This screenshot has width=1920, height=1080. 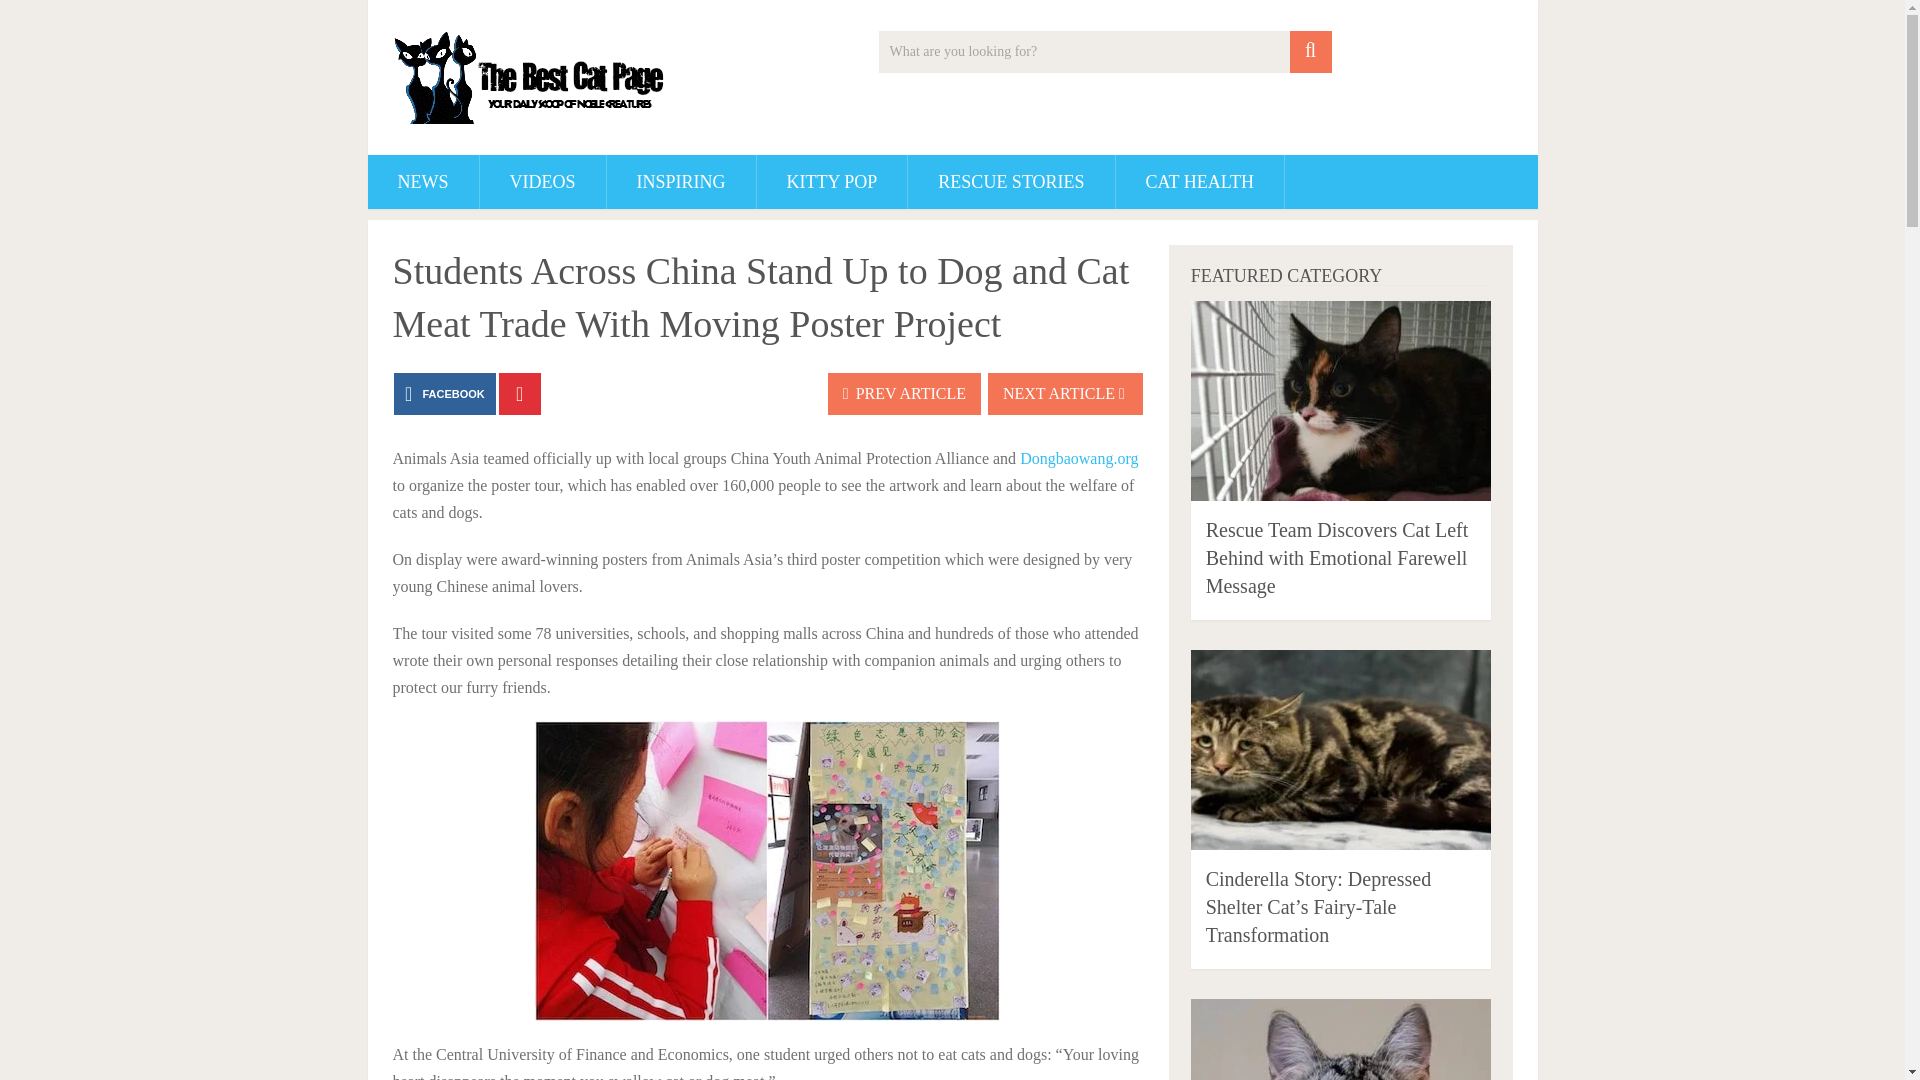 What do you see at coordinates (832, 182) in the screenshot?
I see `KITTY POP` at bounding box center [832, 182].